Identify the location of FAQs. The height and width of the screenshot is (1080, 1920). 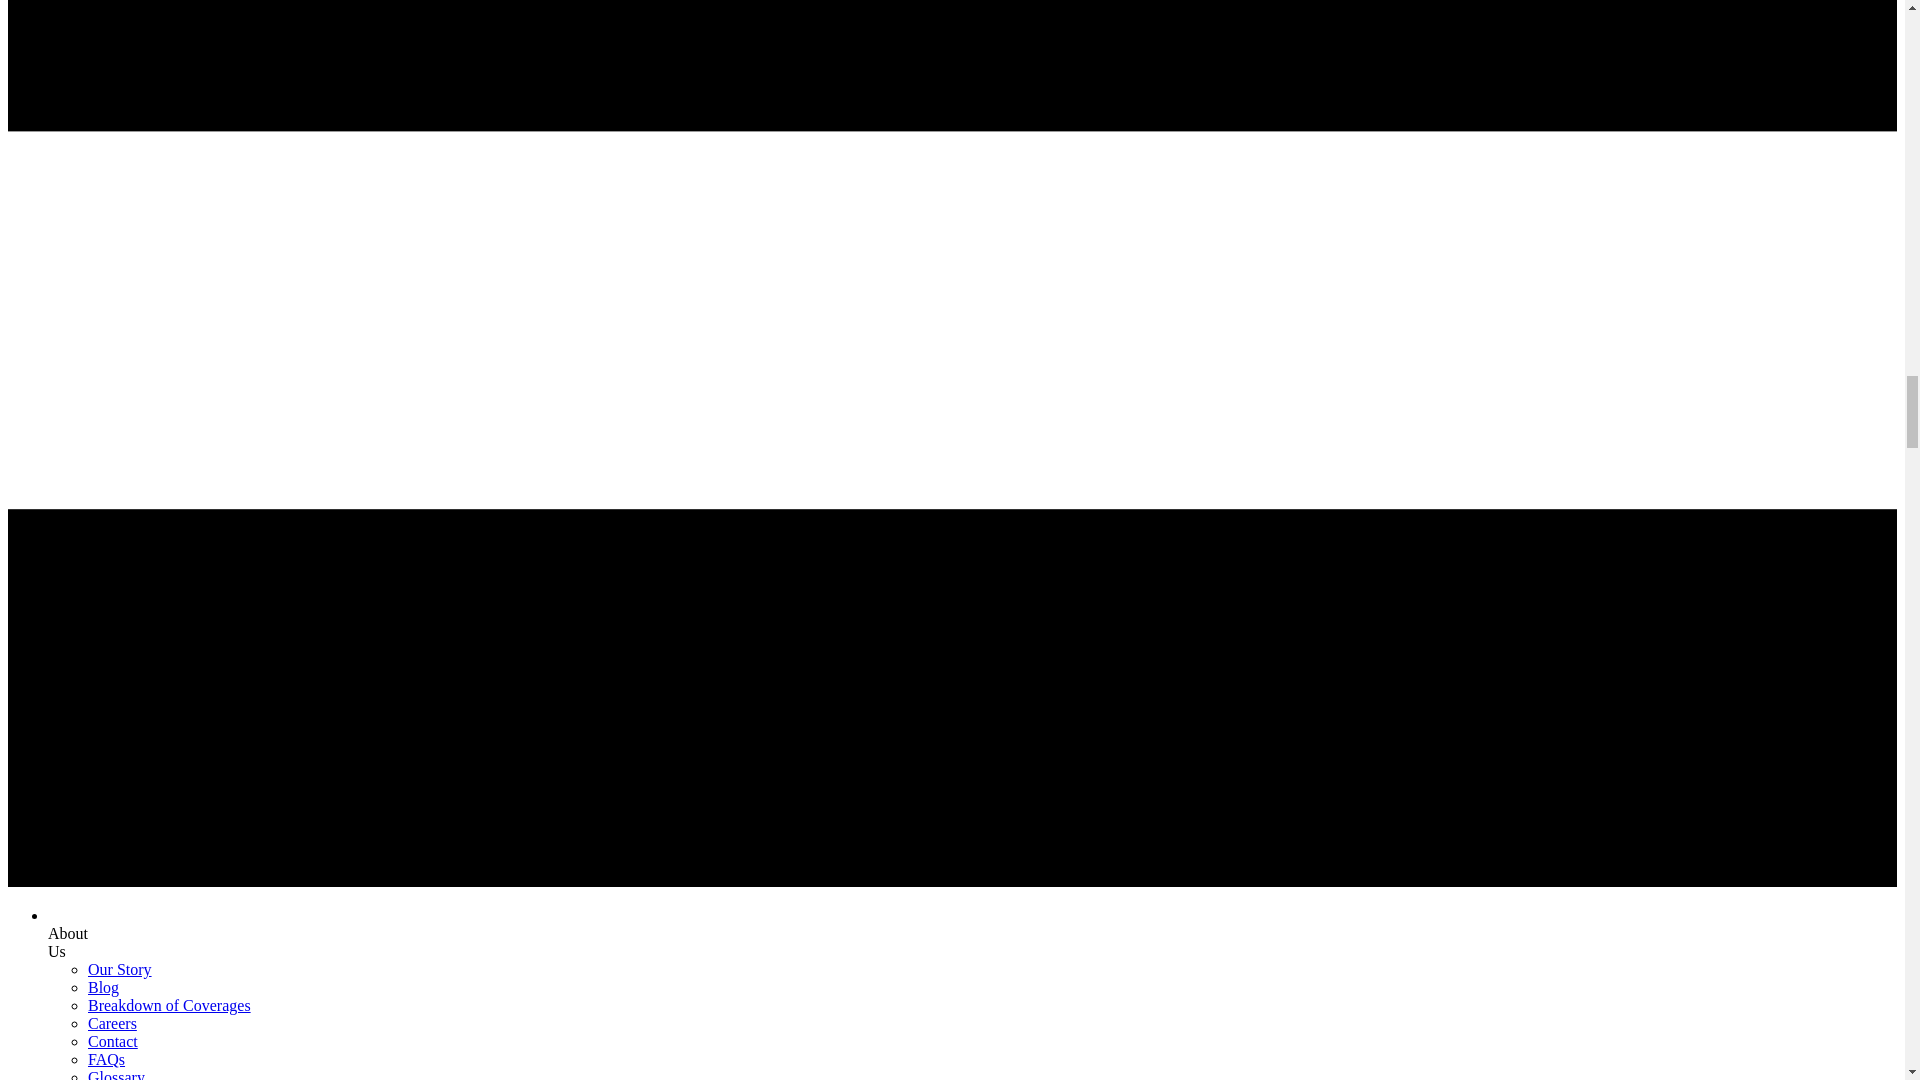
(106, 1059).